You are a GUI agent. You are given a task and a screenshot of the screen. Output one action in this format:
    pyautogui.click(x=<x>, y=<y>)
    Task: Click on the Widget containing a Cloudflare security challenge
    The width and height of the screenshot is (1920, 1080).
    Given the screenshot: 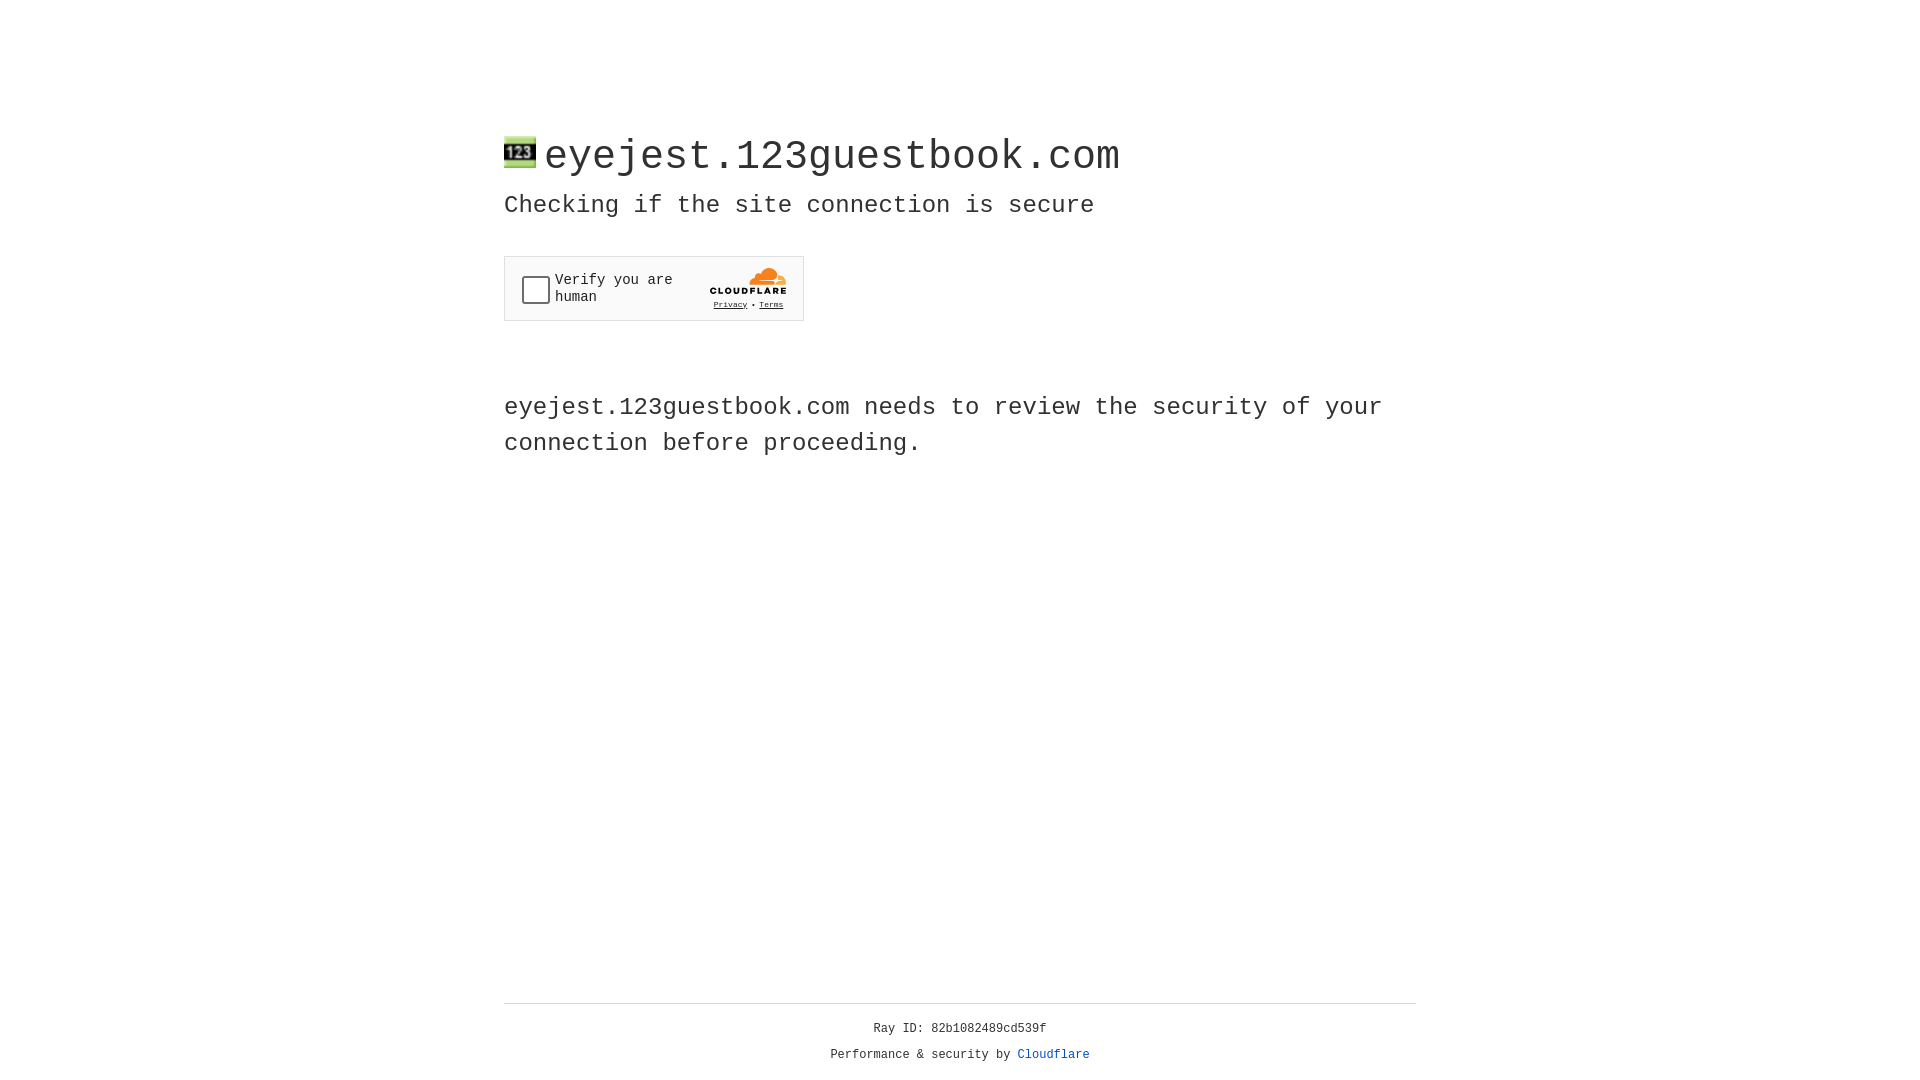 What is the action you would take?
    pyautogui.click(x=654, y=288)
    